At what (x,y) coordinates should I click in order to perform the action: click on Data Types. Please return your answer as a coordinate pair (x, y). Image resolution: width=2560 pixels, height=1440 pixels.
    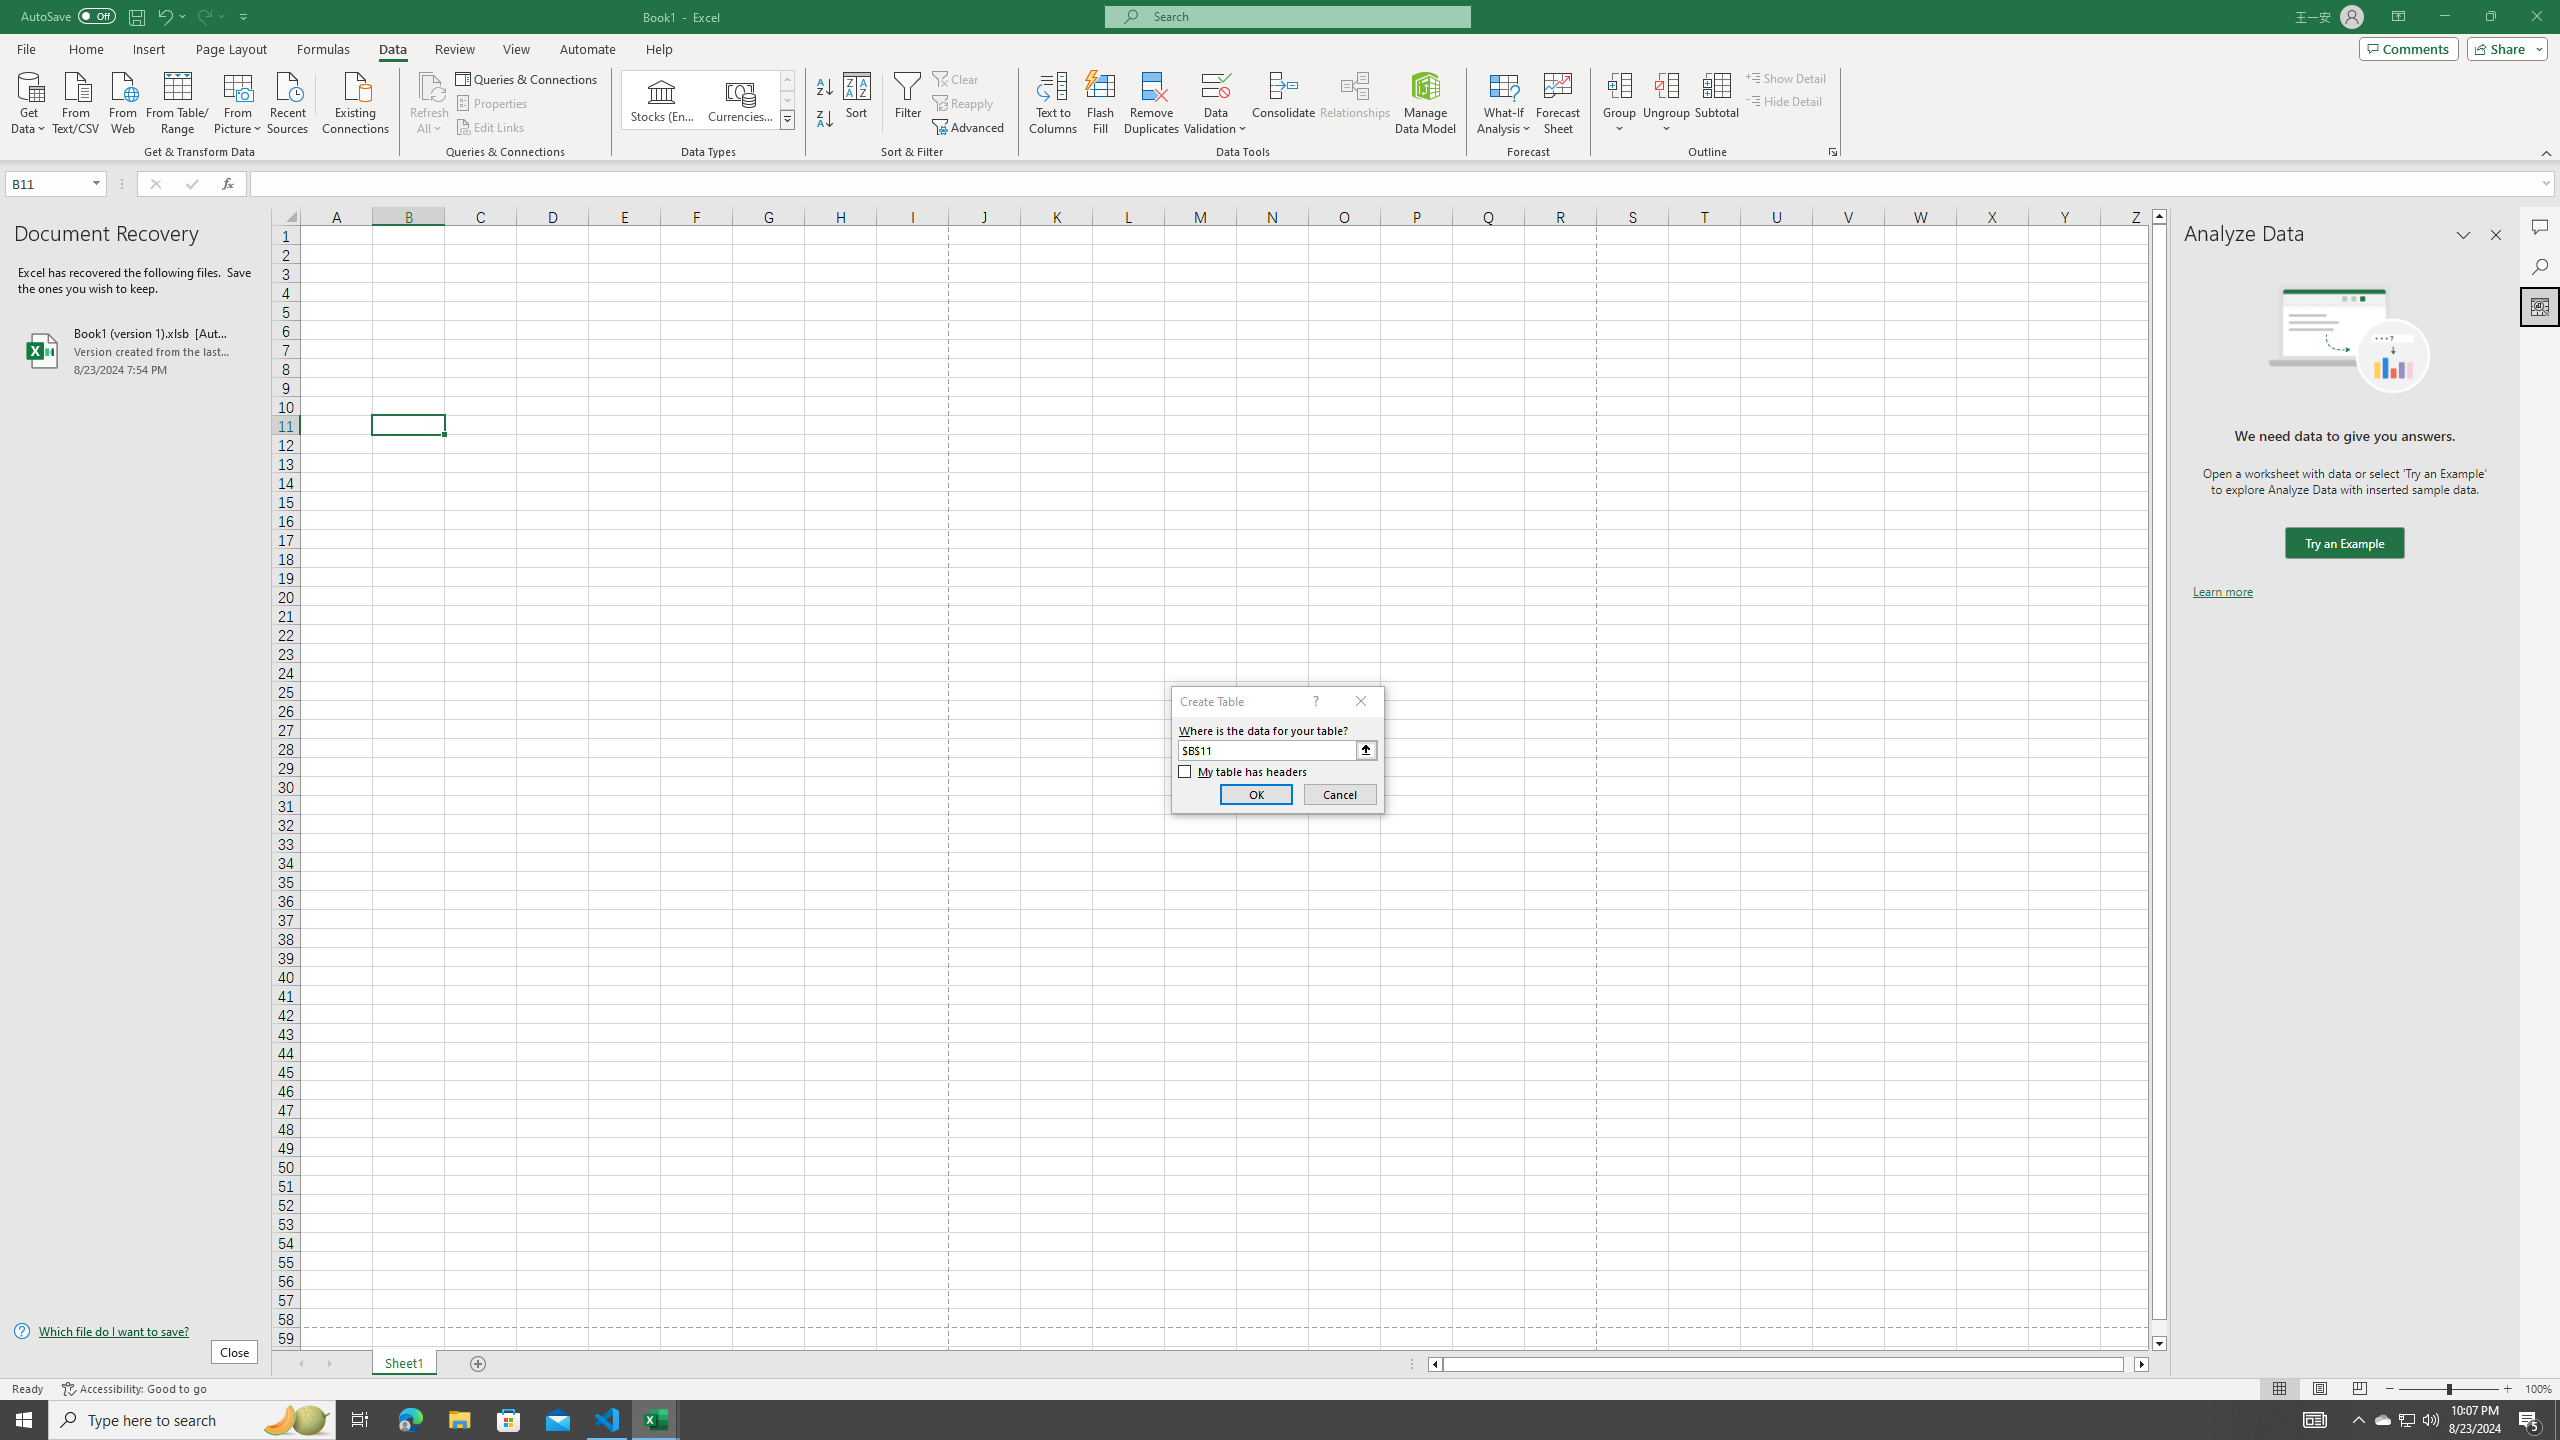
    Looking at the image, I should click on (788, 119).